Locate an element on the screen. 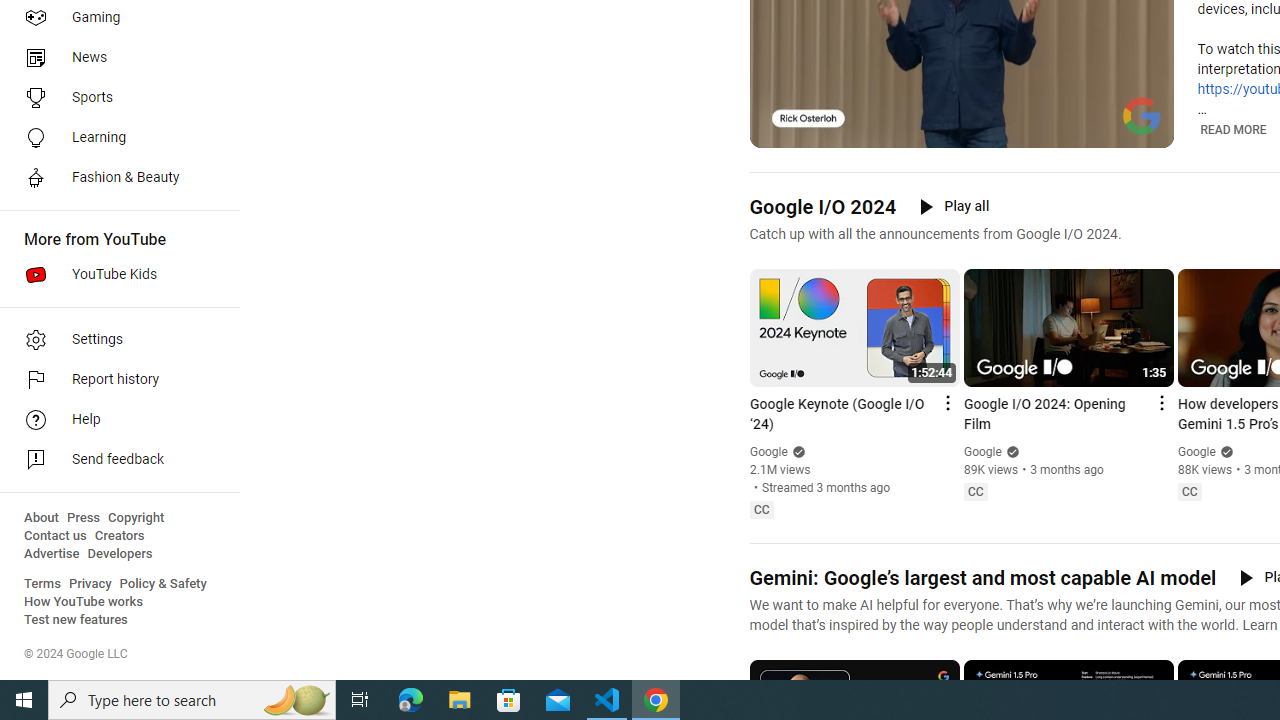 Image resolution: width=1280 pixels, height=720 pixels. Send feedback is located at coordinates (114, 460).